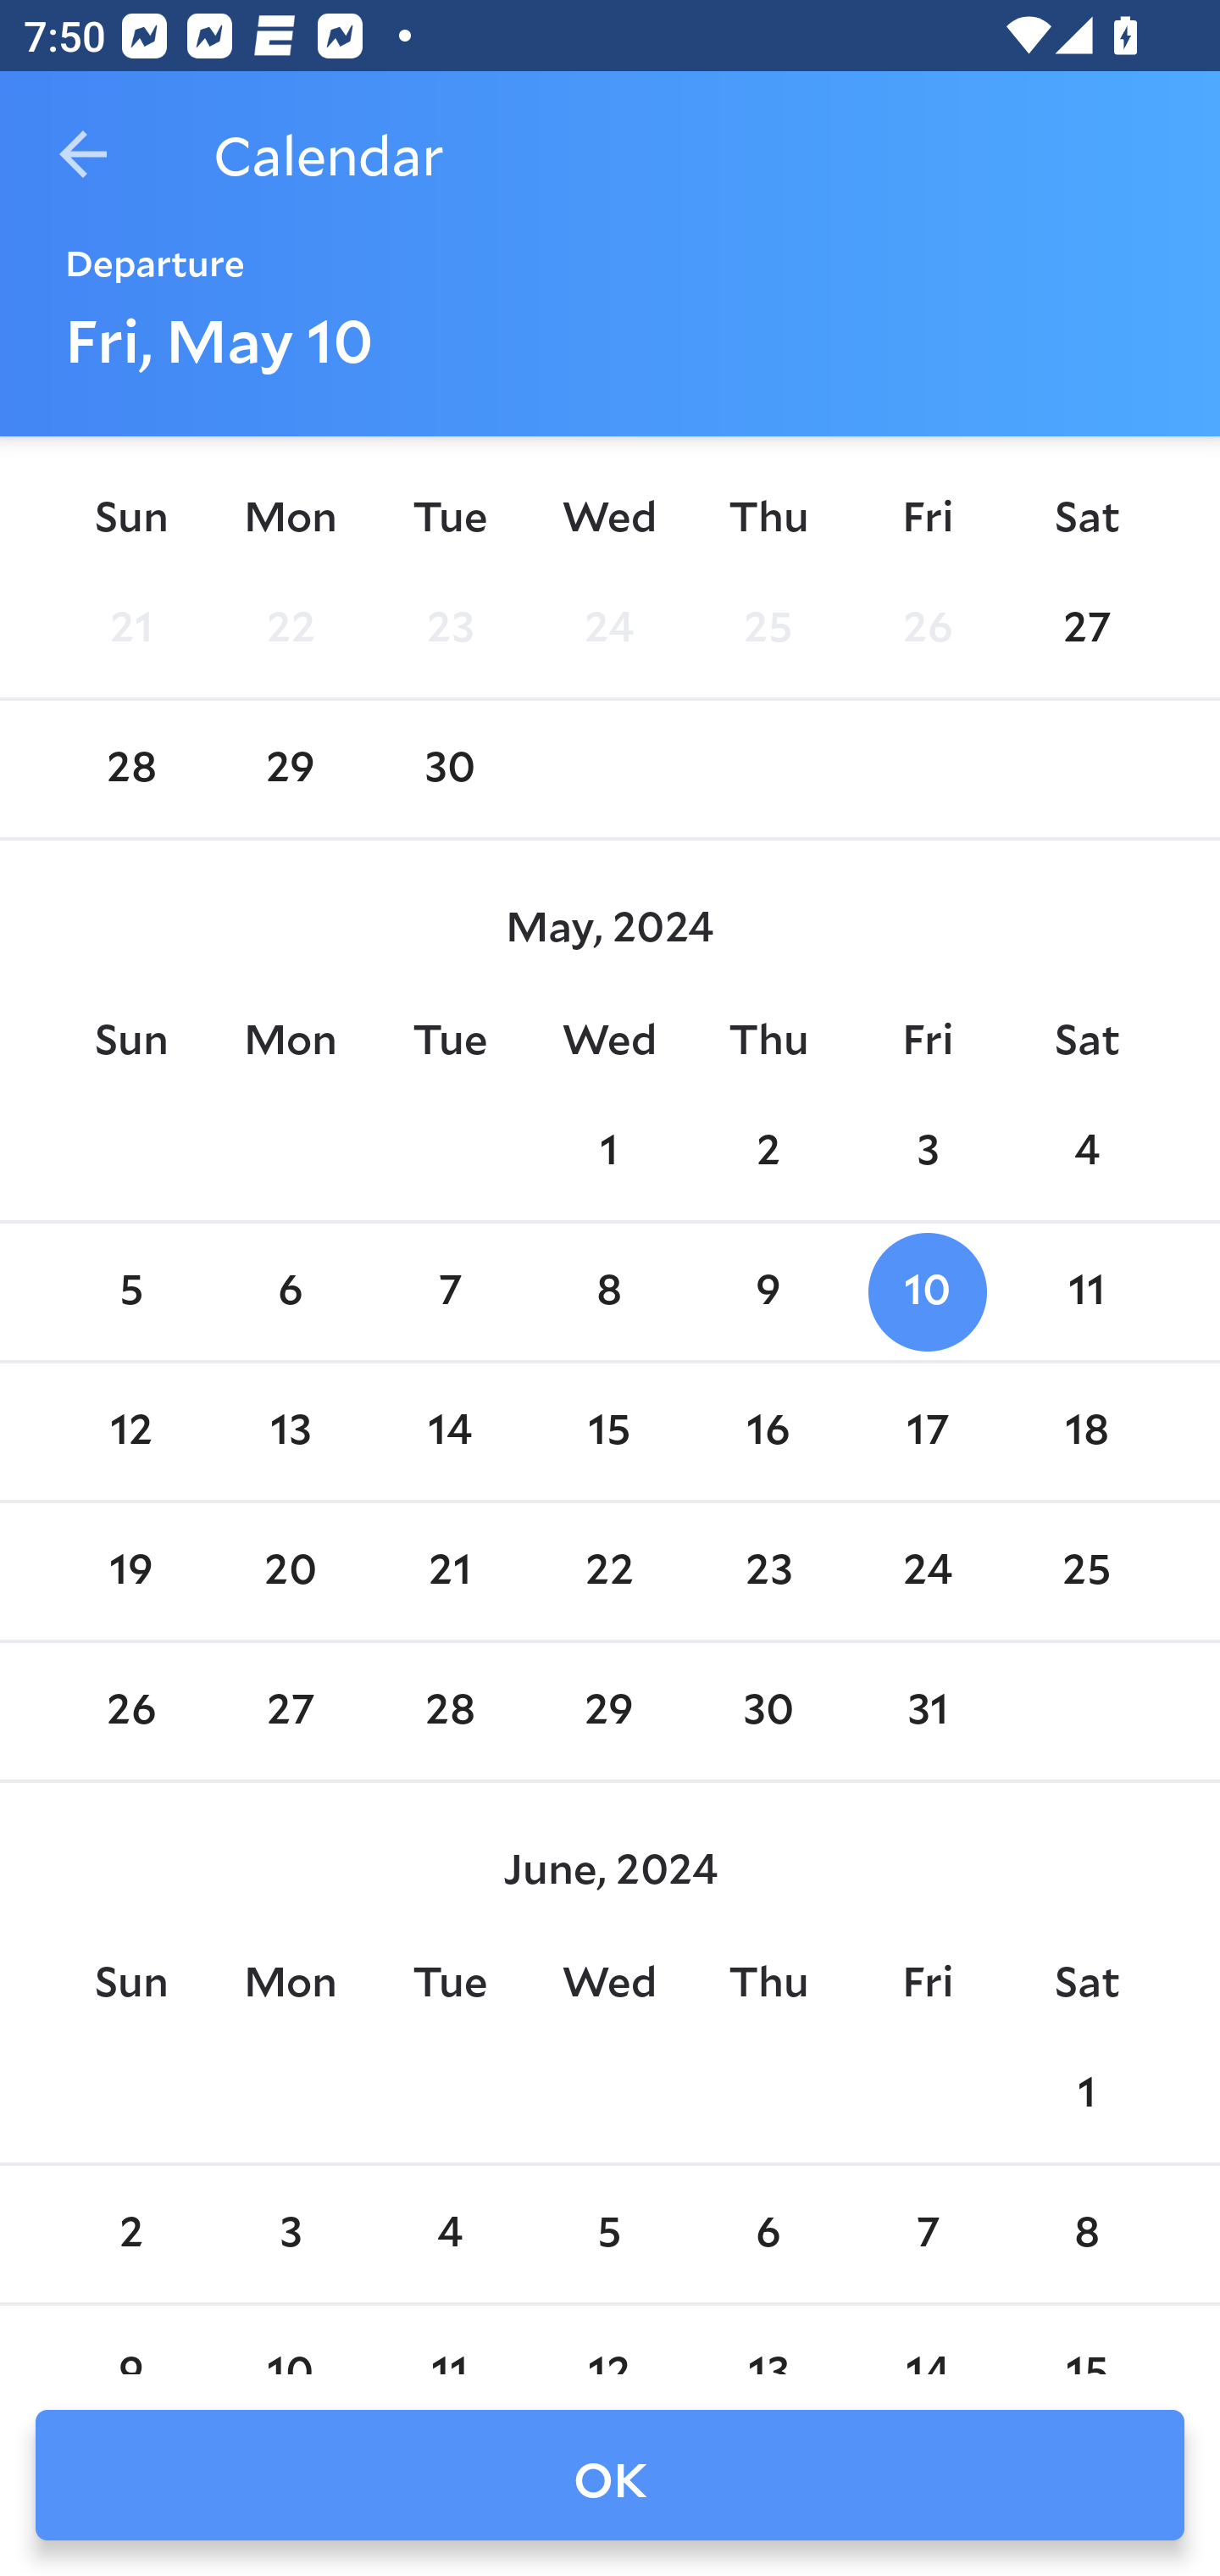  Describe the element at coordinates (609, 628) in the screenshot. I see `24` at that location.